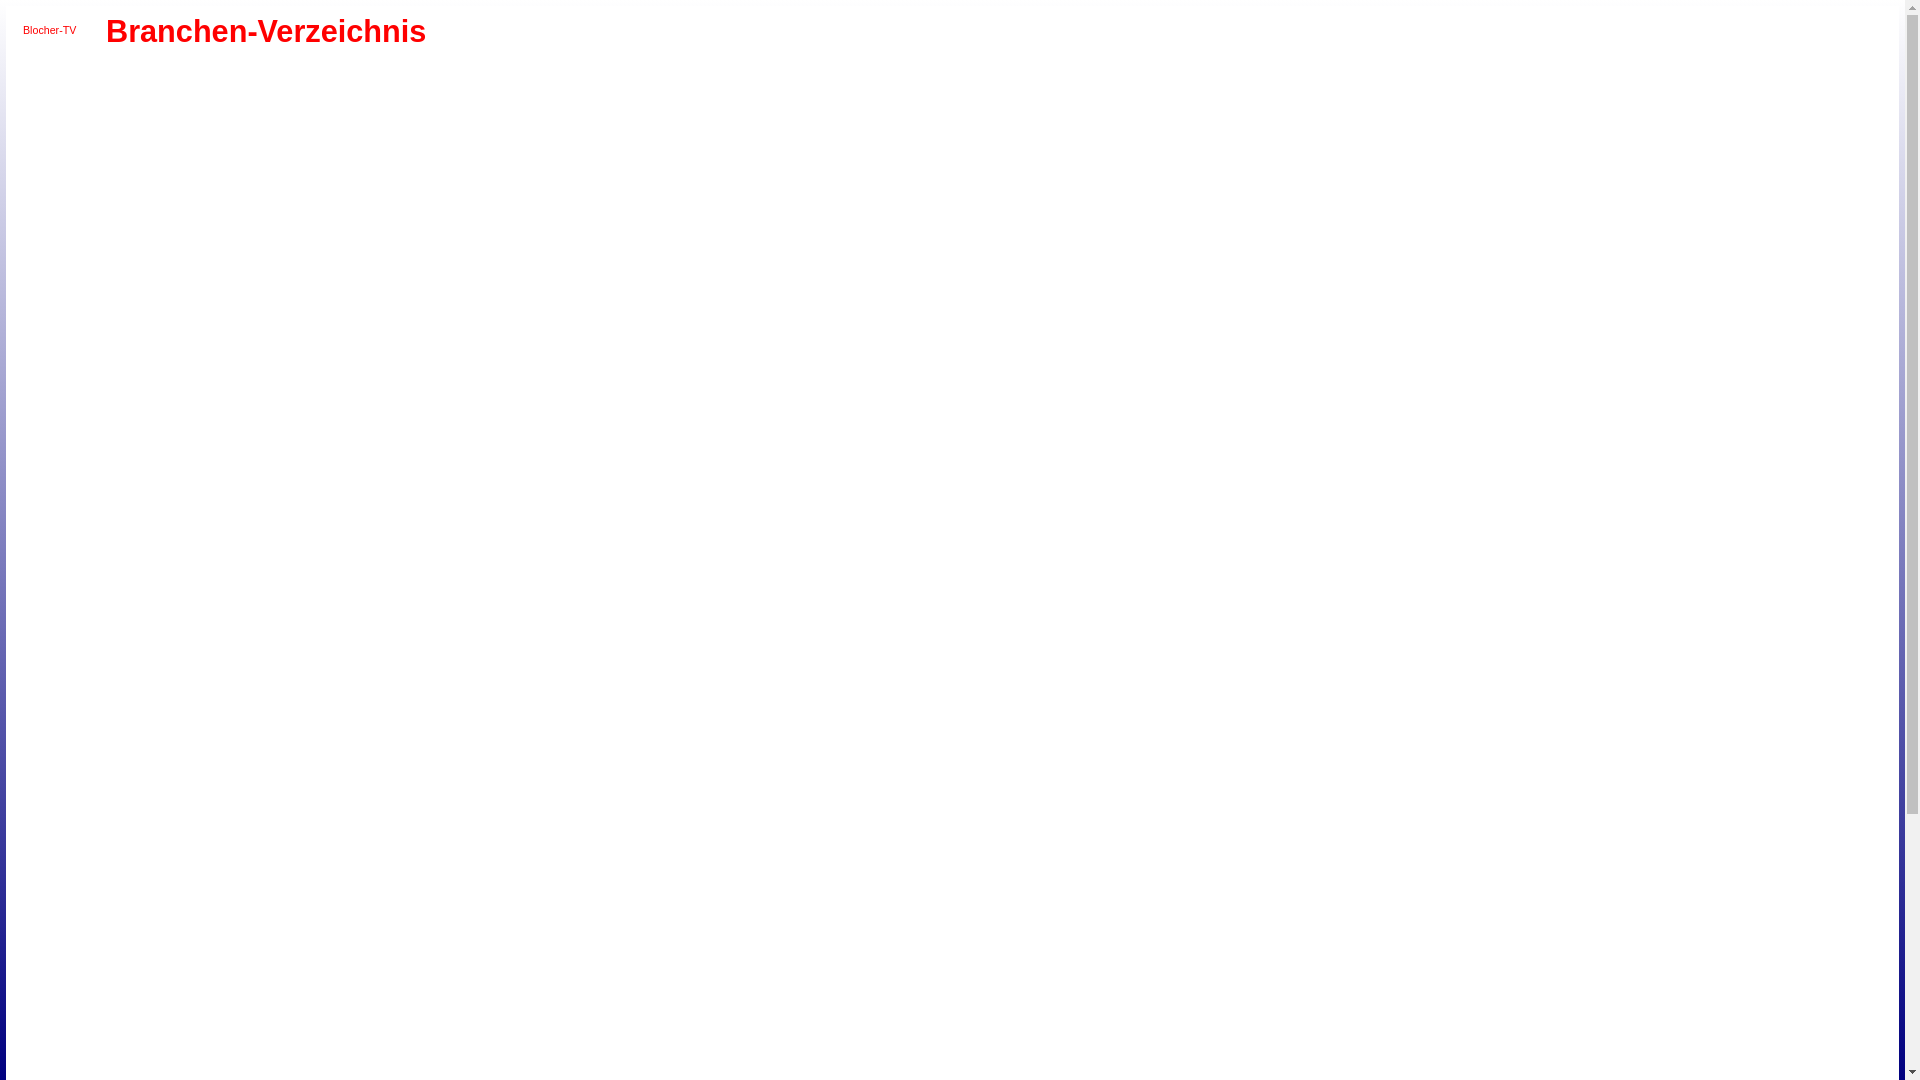 Image resolution: width=1920 pixels, height=1080 pixels. Describe the element at coordinates (349, 839) in the screenshot. I see `Oberli Oberli Samuel  Walliswil b. Niederbipp Restaurant ` at that location.